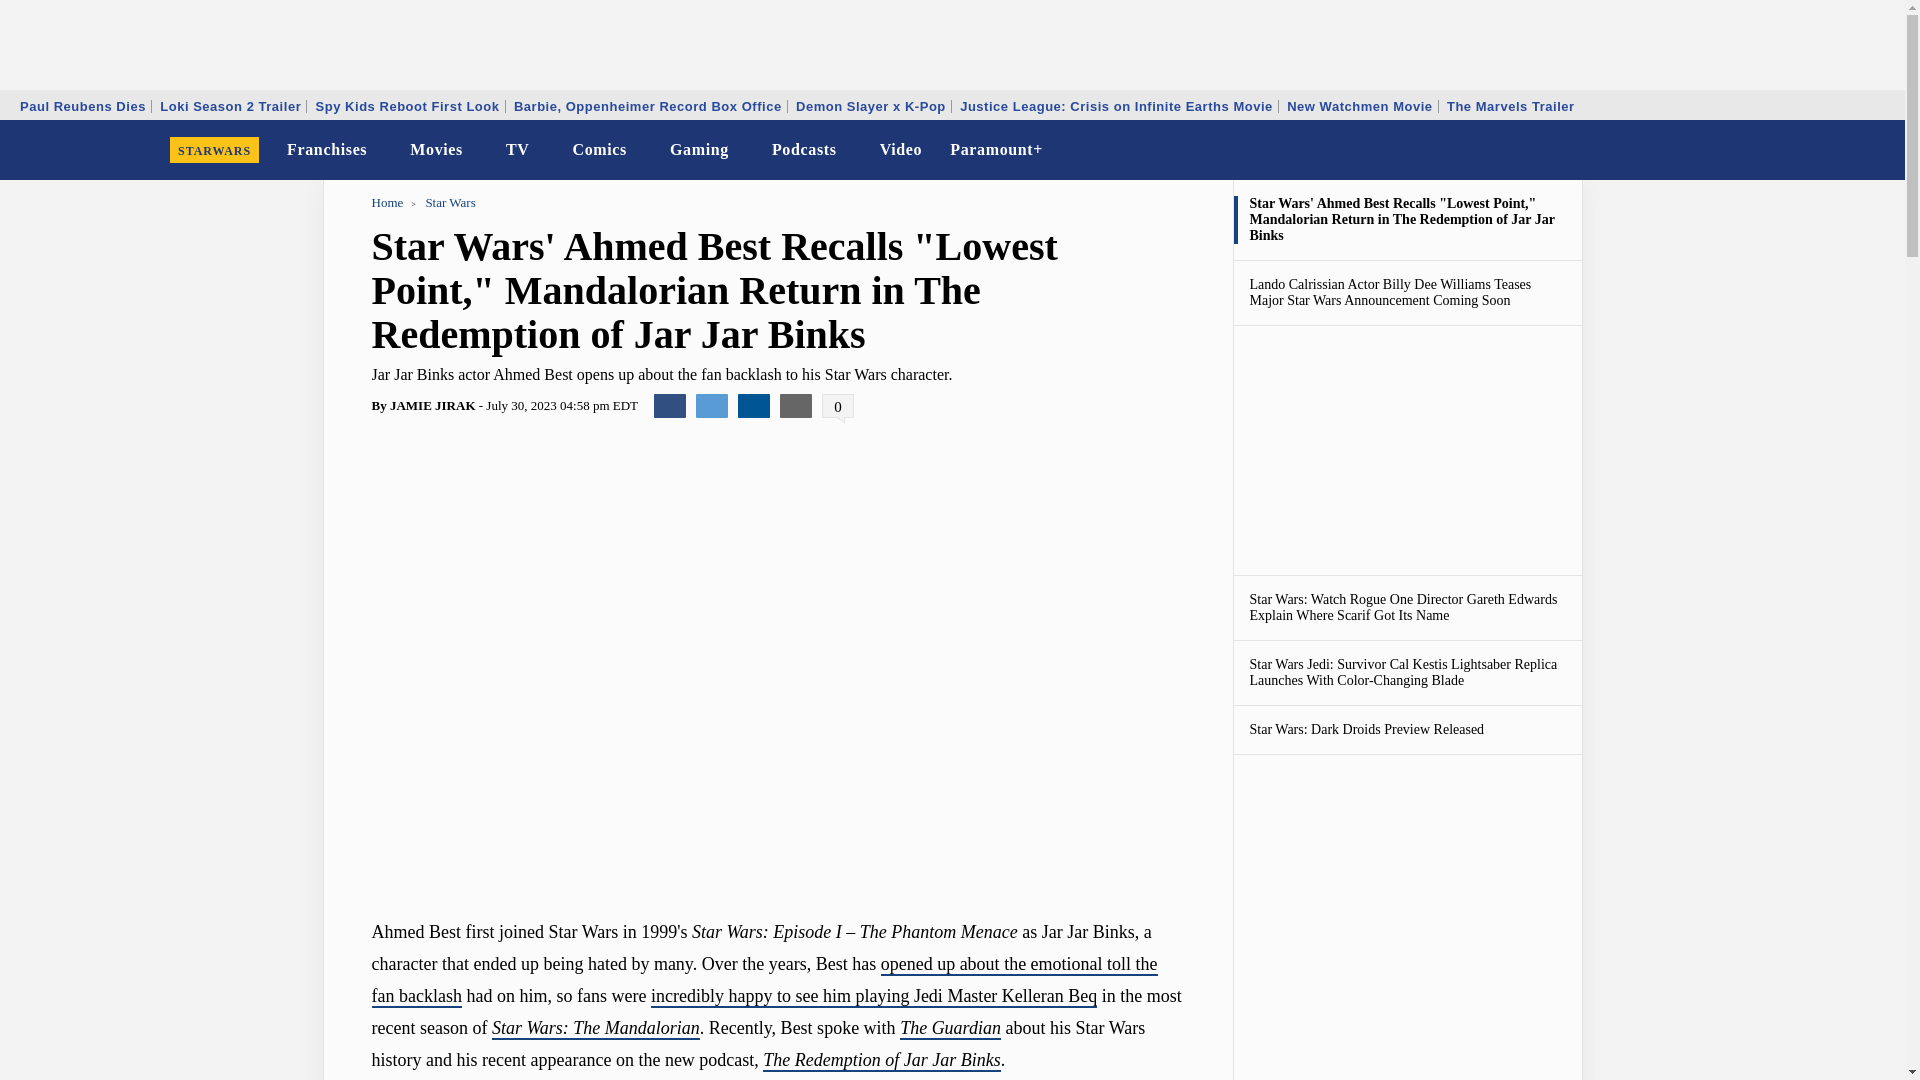 This screenshot has width=1920, height=1080. Describe the element at coordinates (230, 106) in the screenshot. I see `Loki Season 2 Trailer` at that location.